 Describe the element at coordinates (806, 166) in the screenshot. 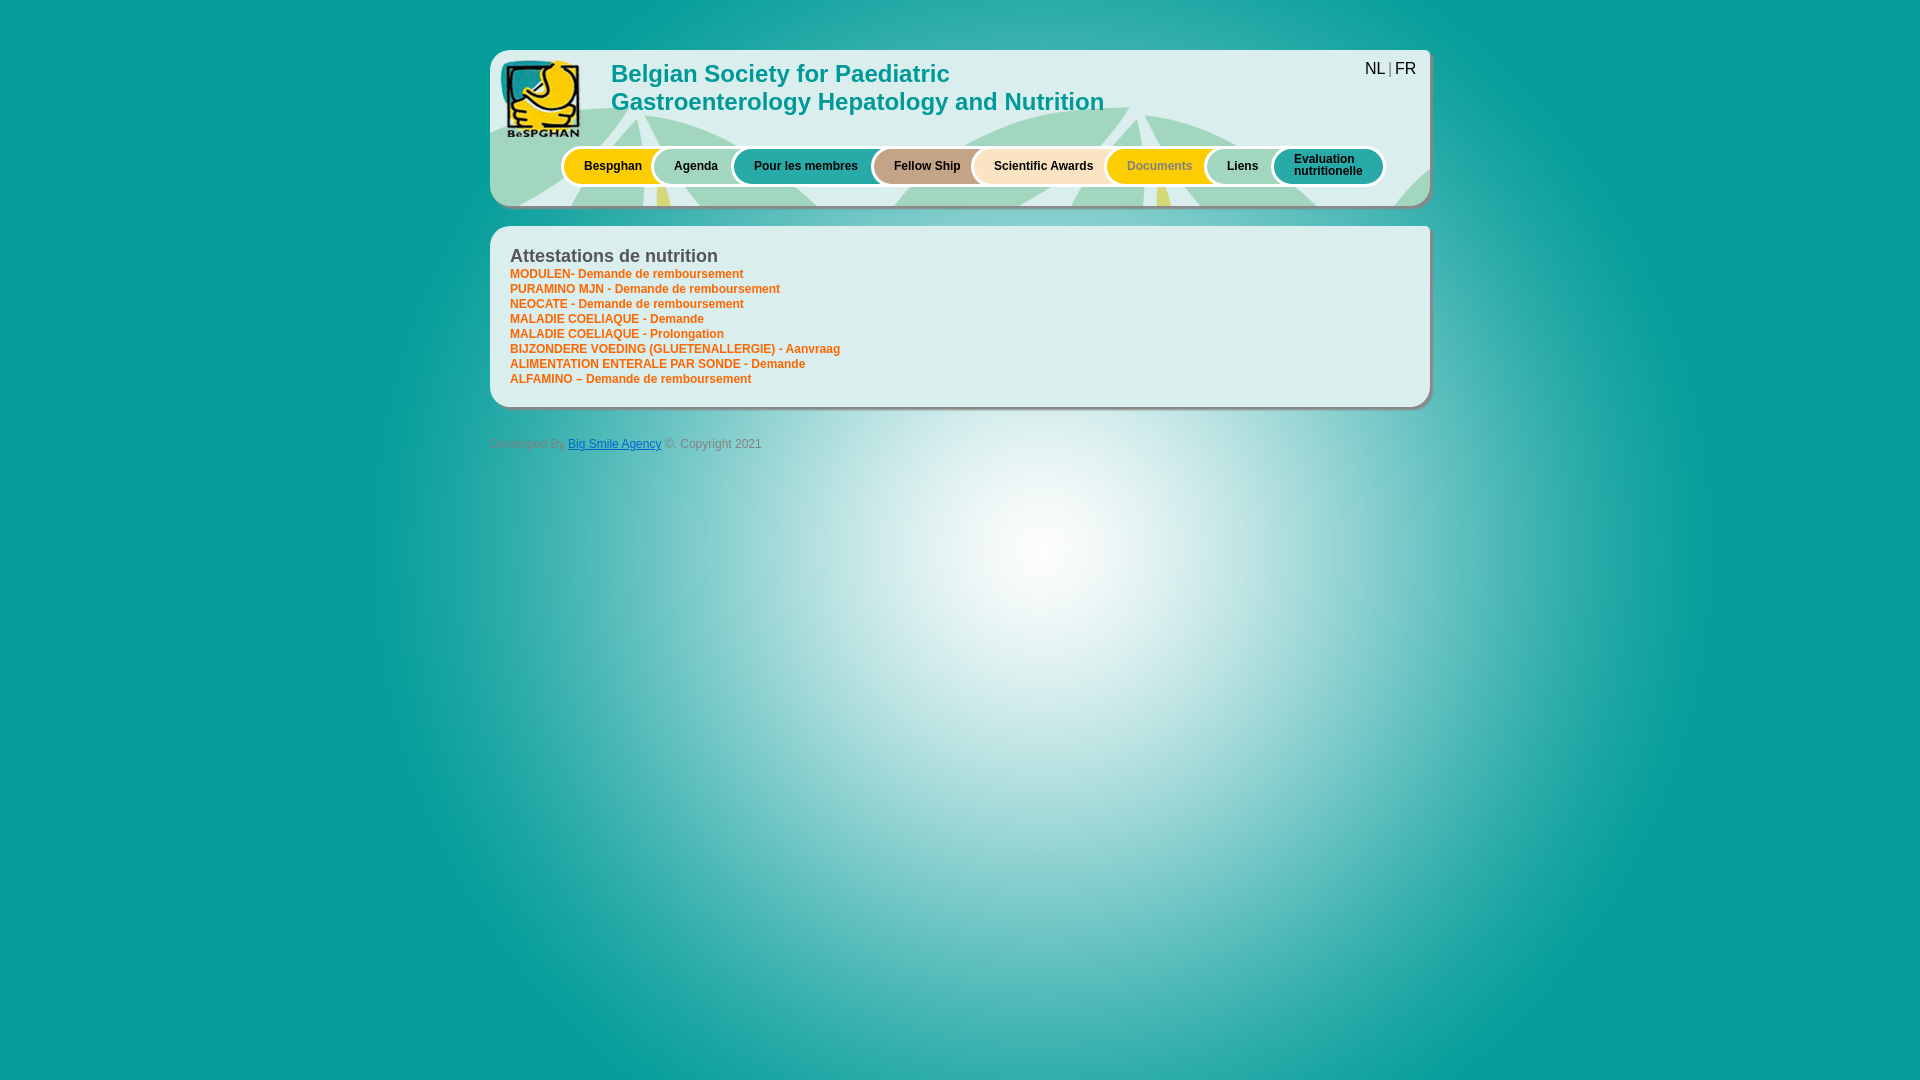

I see `Pour les membres` at that location.